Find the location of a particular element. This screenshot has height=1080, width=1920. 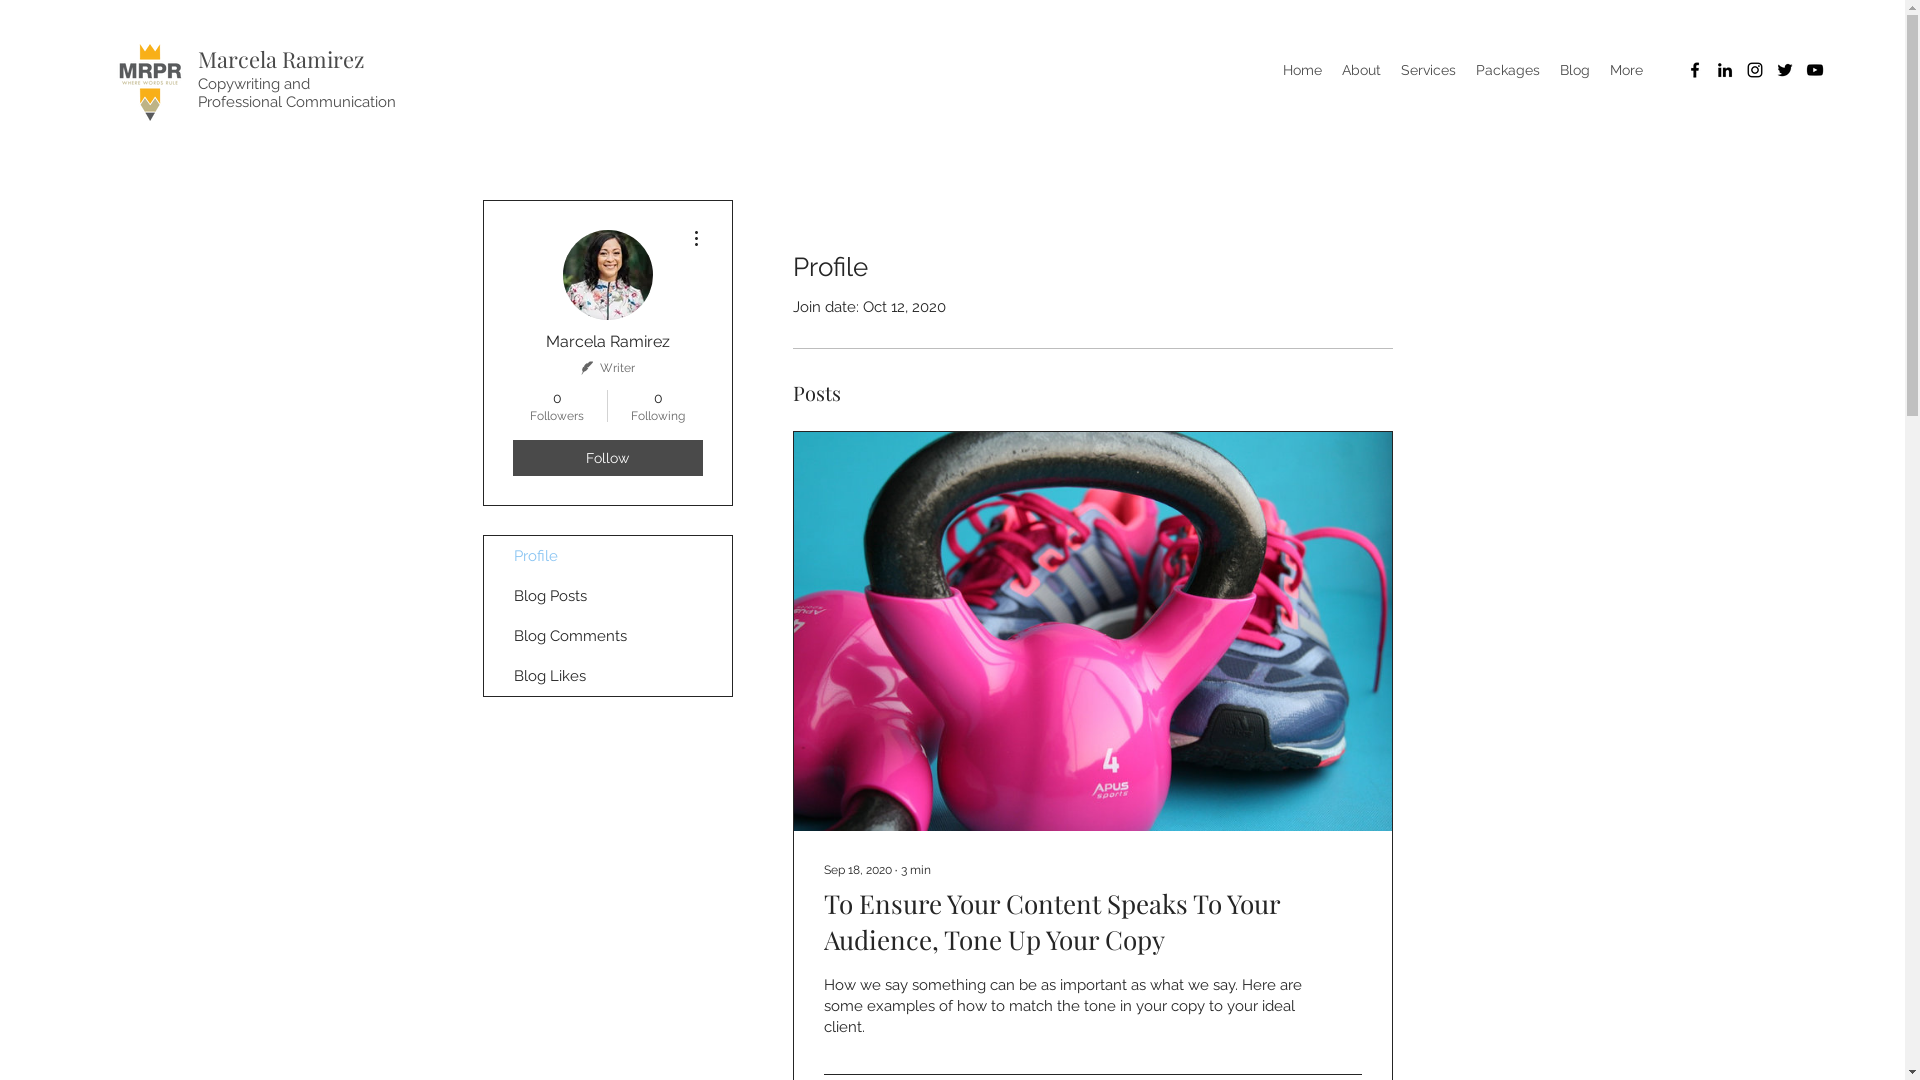

Blog Posts is located at coordinates (608, 596).